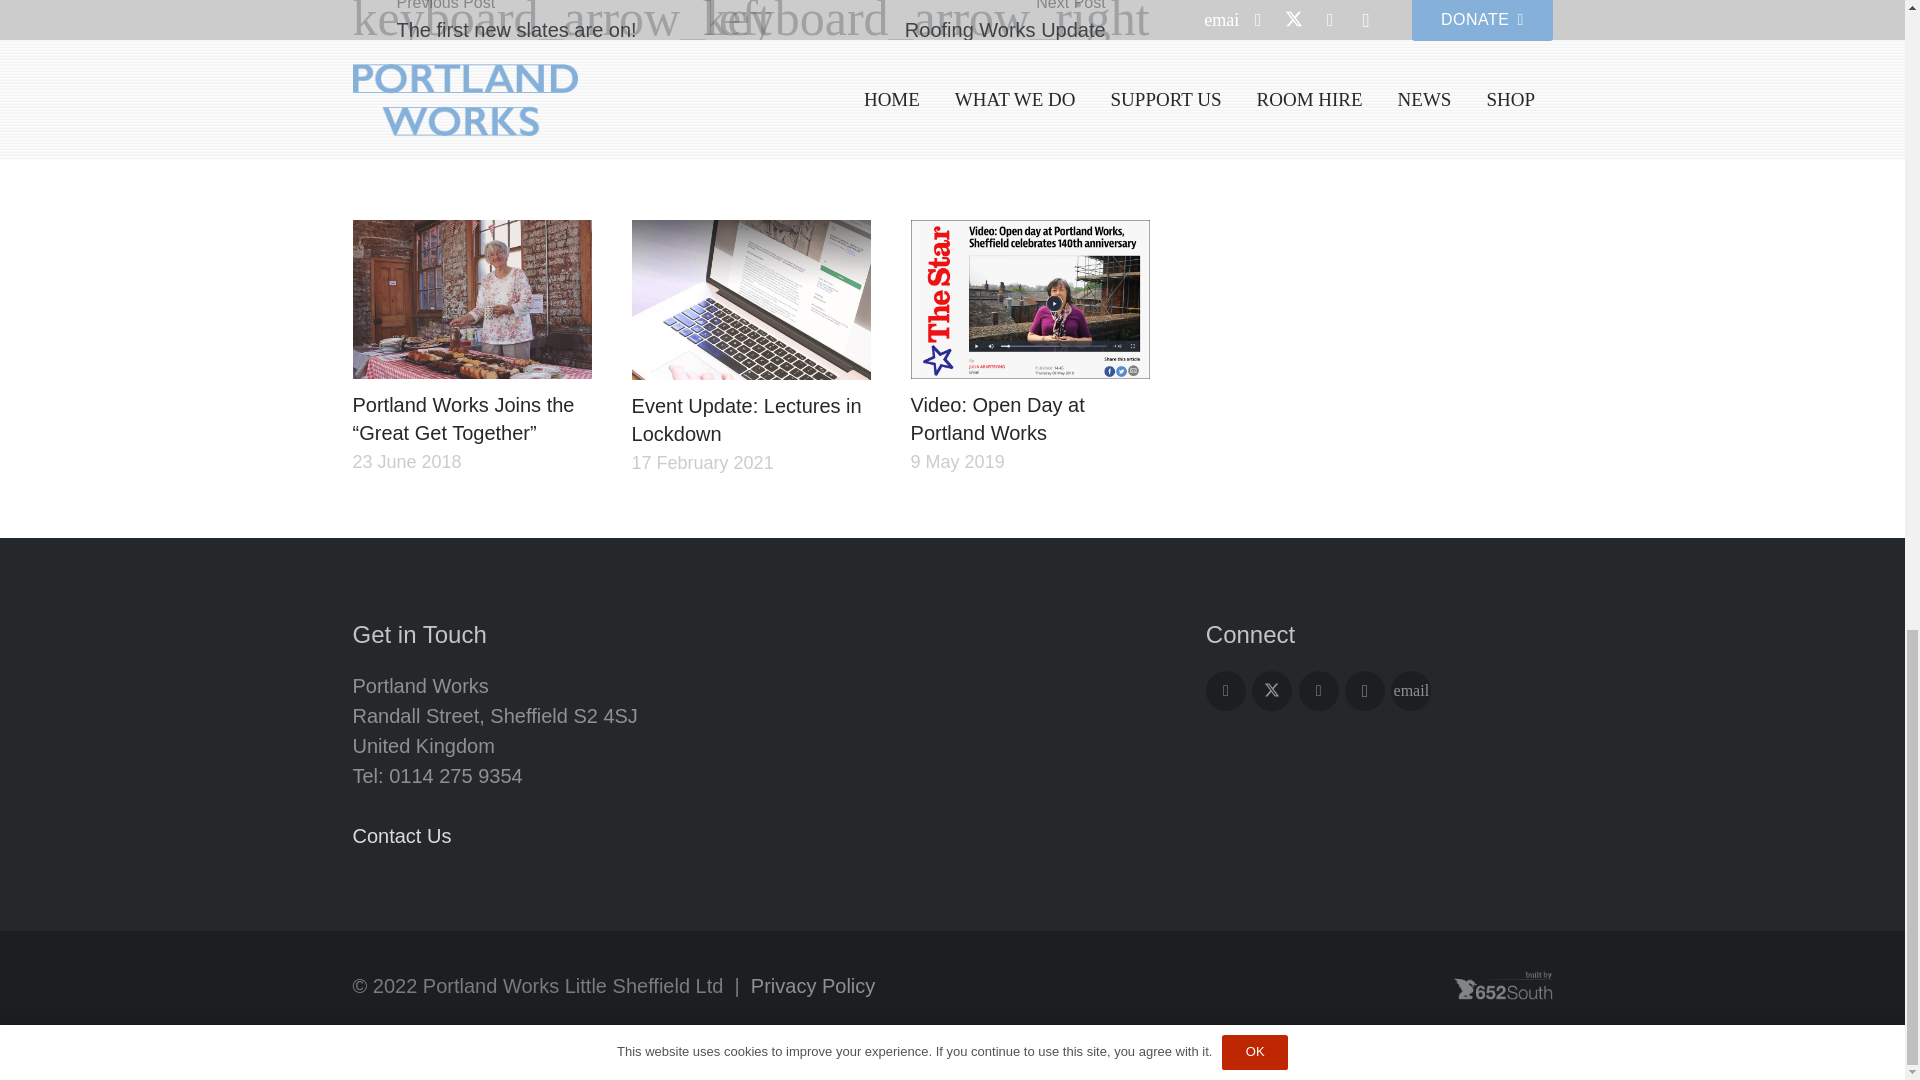 The height and width of the screenshot is (1080, 1920). What do you see at coordinates (1318, 690) in the screenshot?
I see `LinkedIn` at bounding box center [1318, 690].